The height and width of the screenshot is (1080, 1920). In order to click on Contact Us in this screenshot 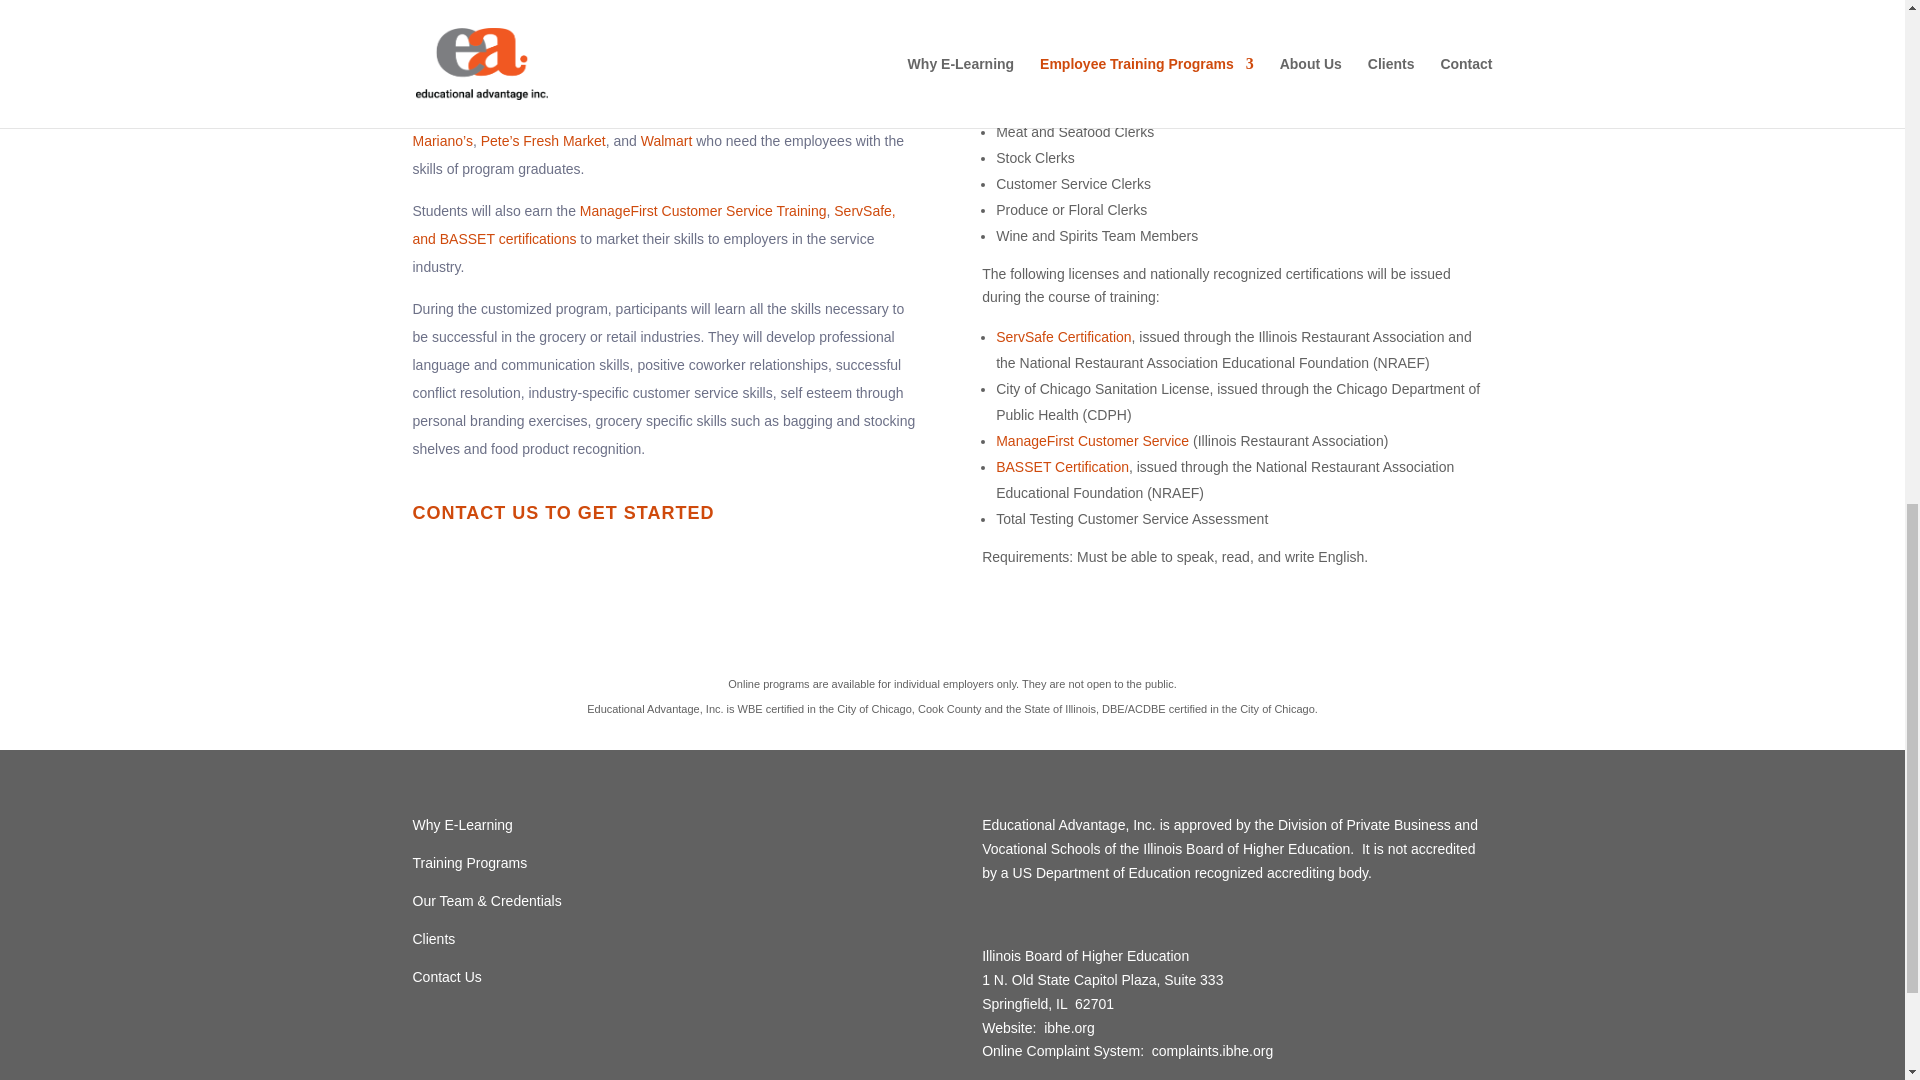, I will do `click(446, 976)`.